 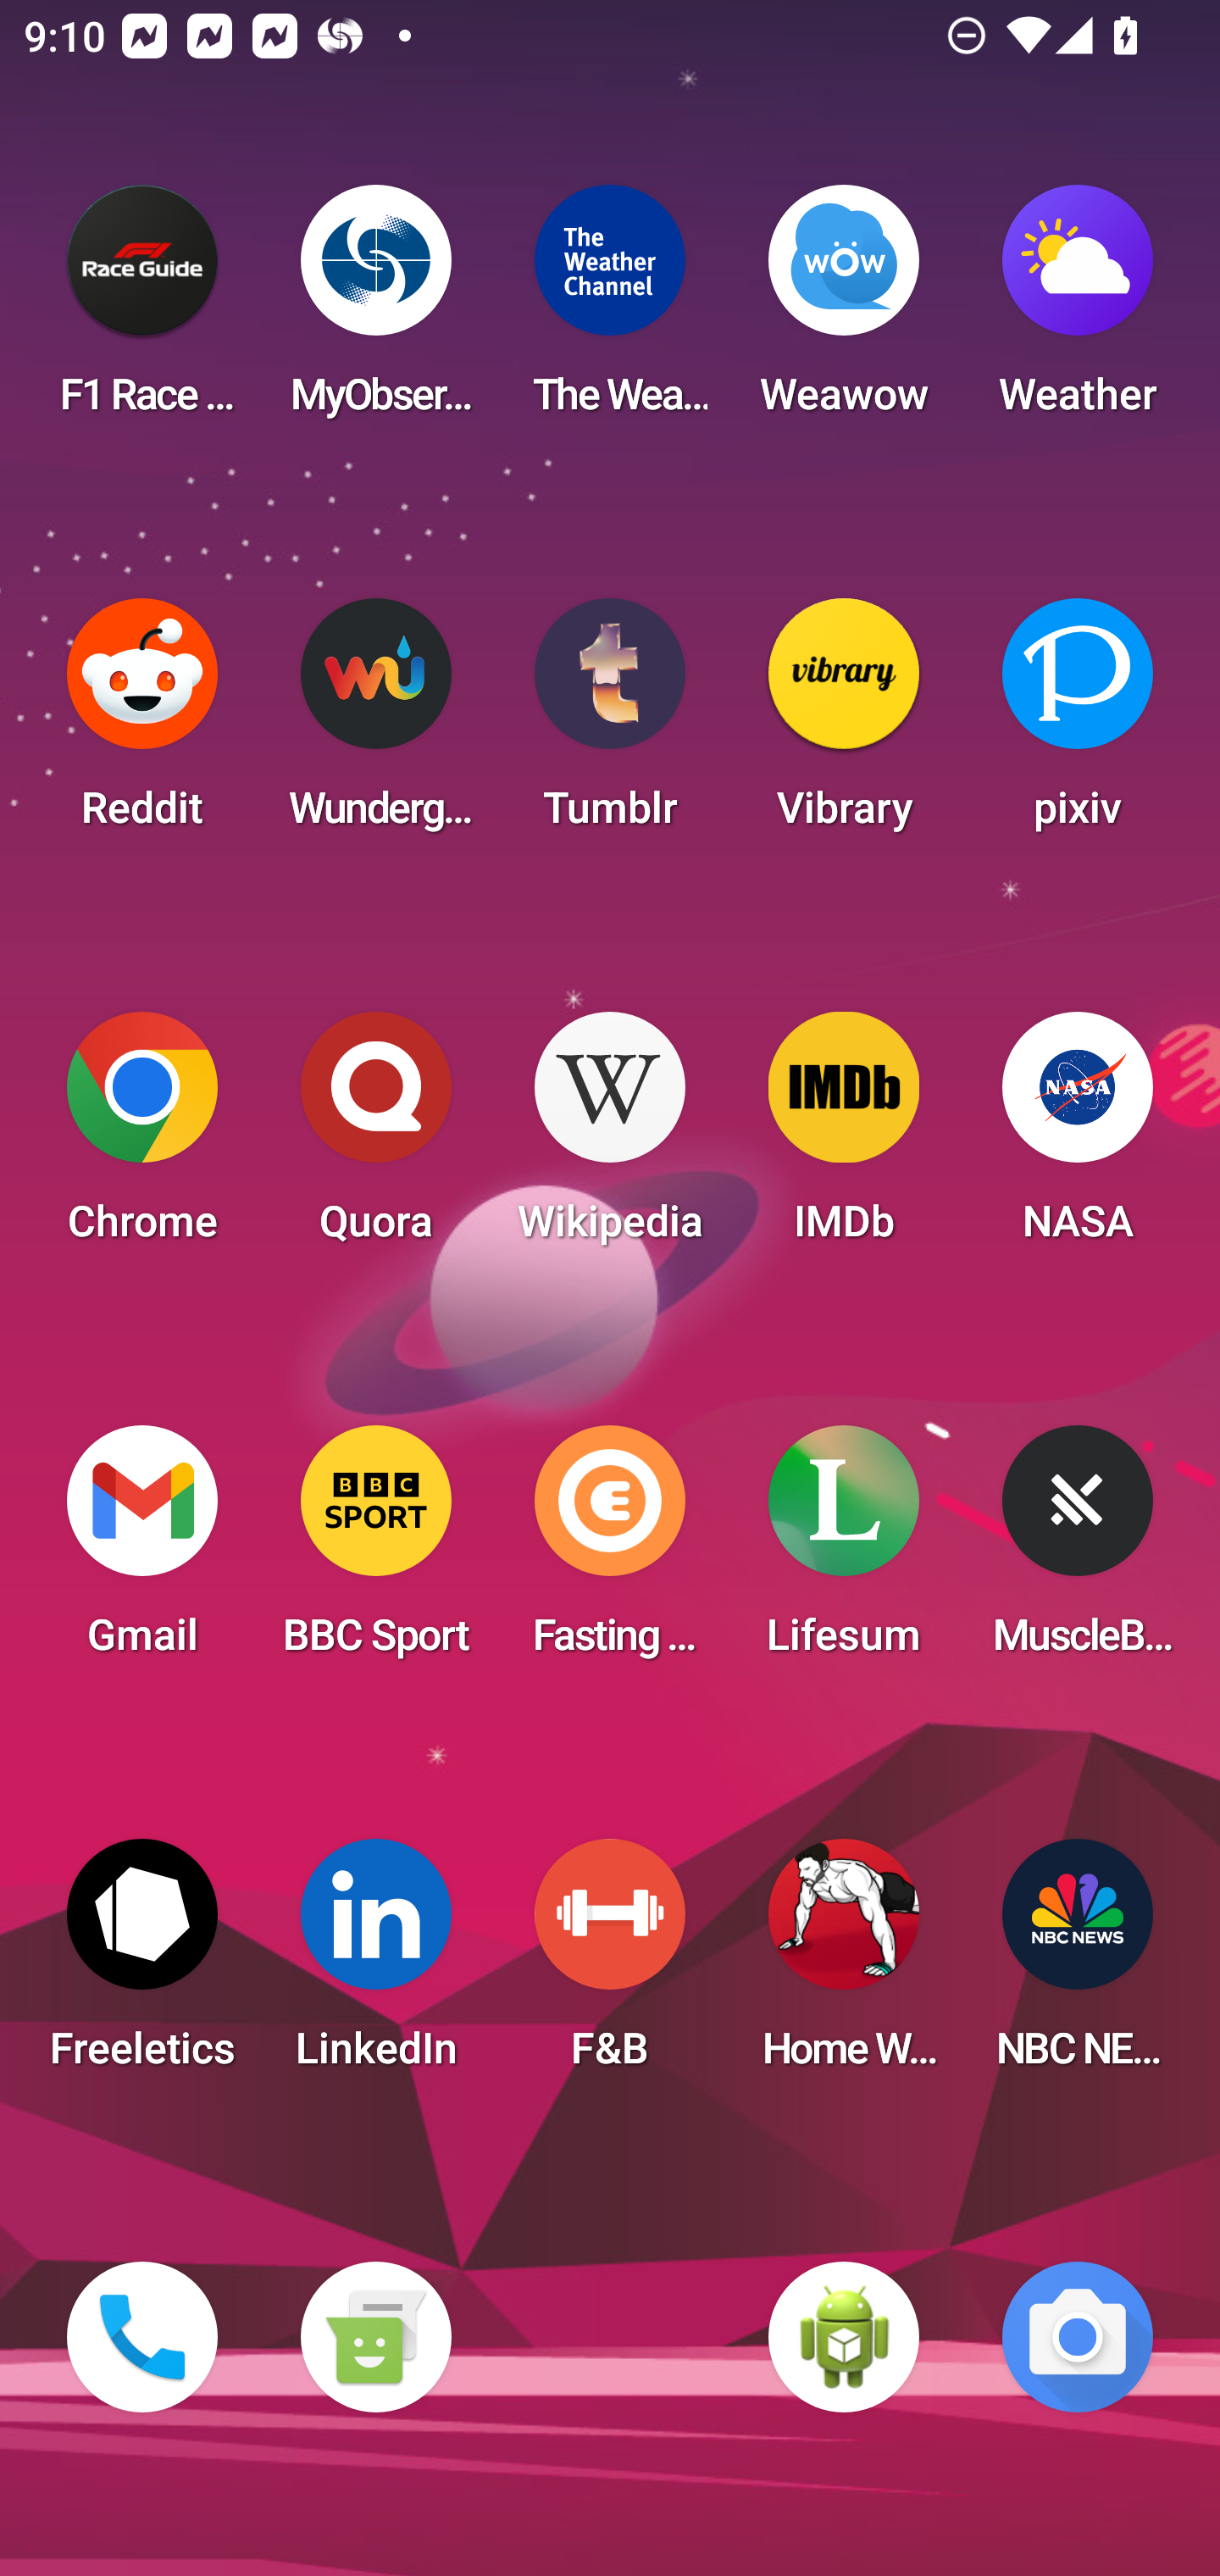 I want to click on Reddit, so click(x=142, y=724).